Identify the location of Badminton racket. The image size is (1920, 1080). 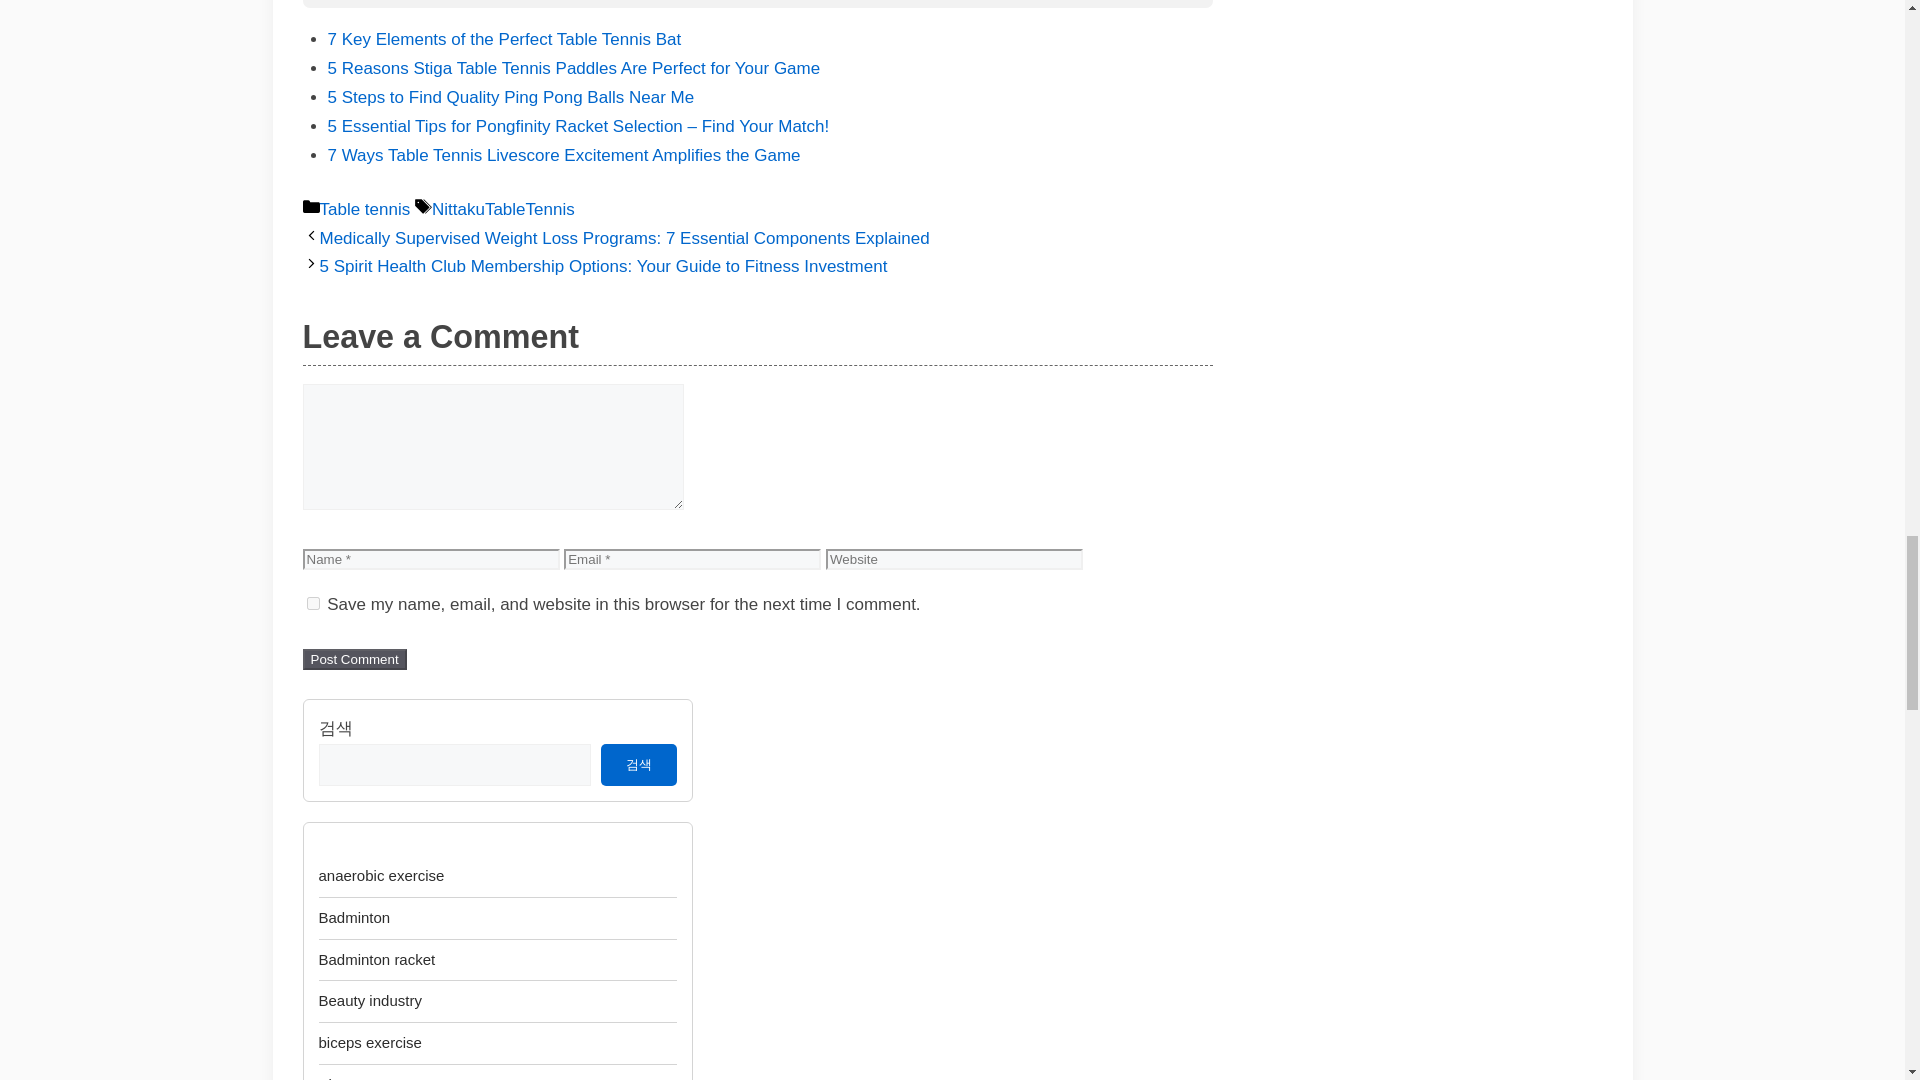
(376, 958).